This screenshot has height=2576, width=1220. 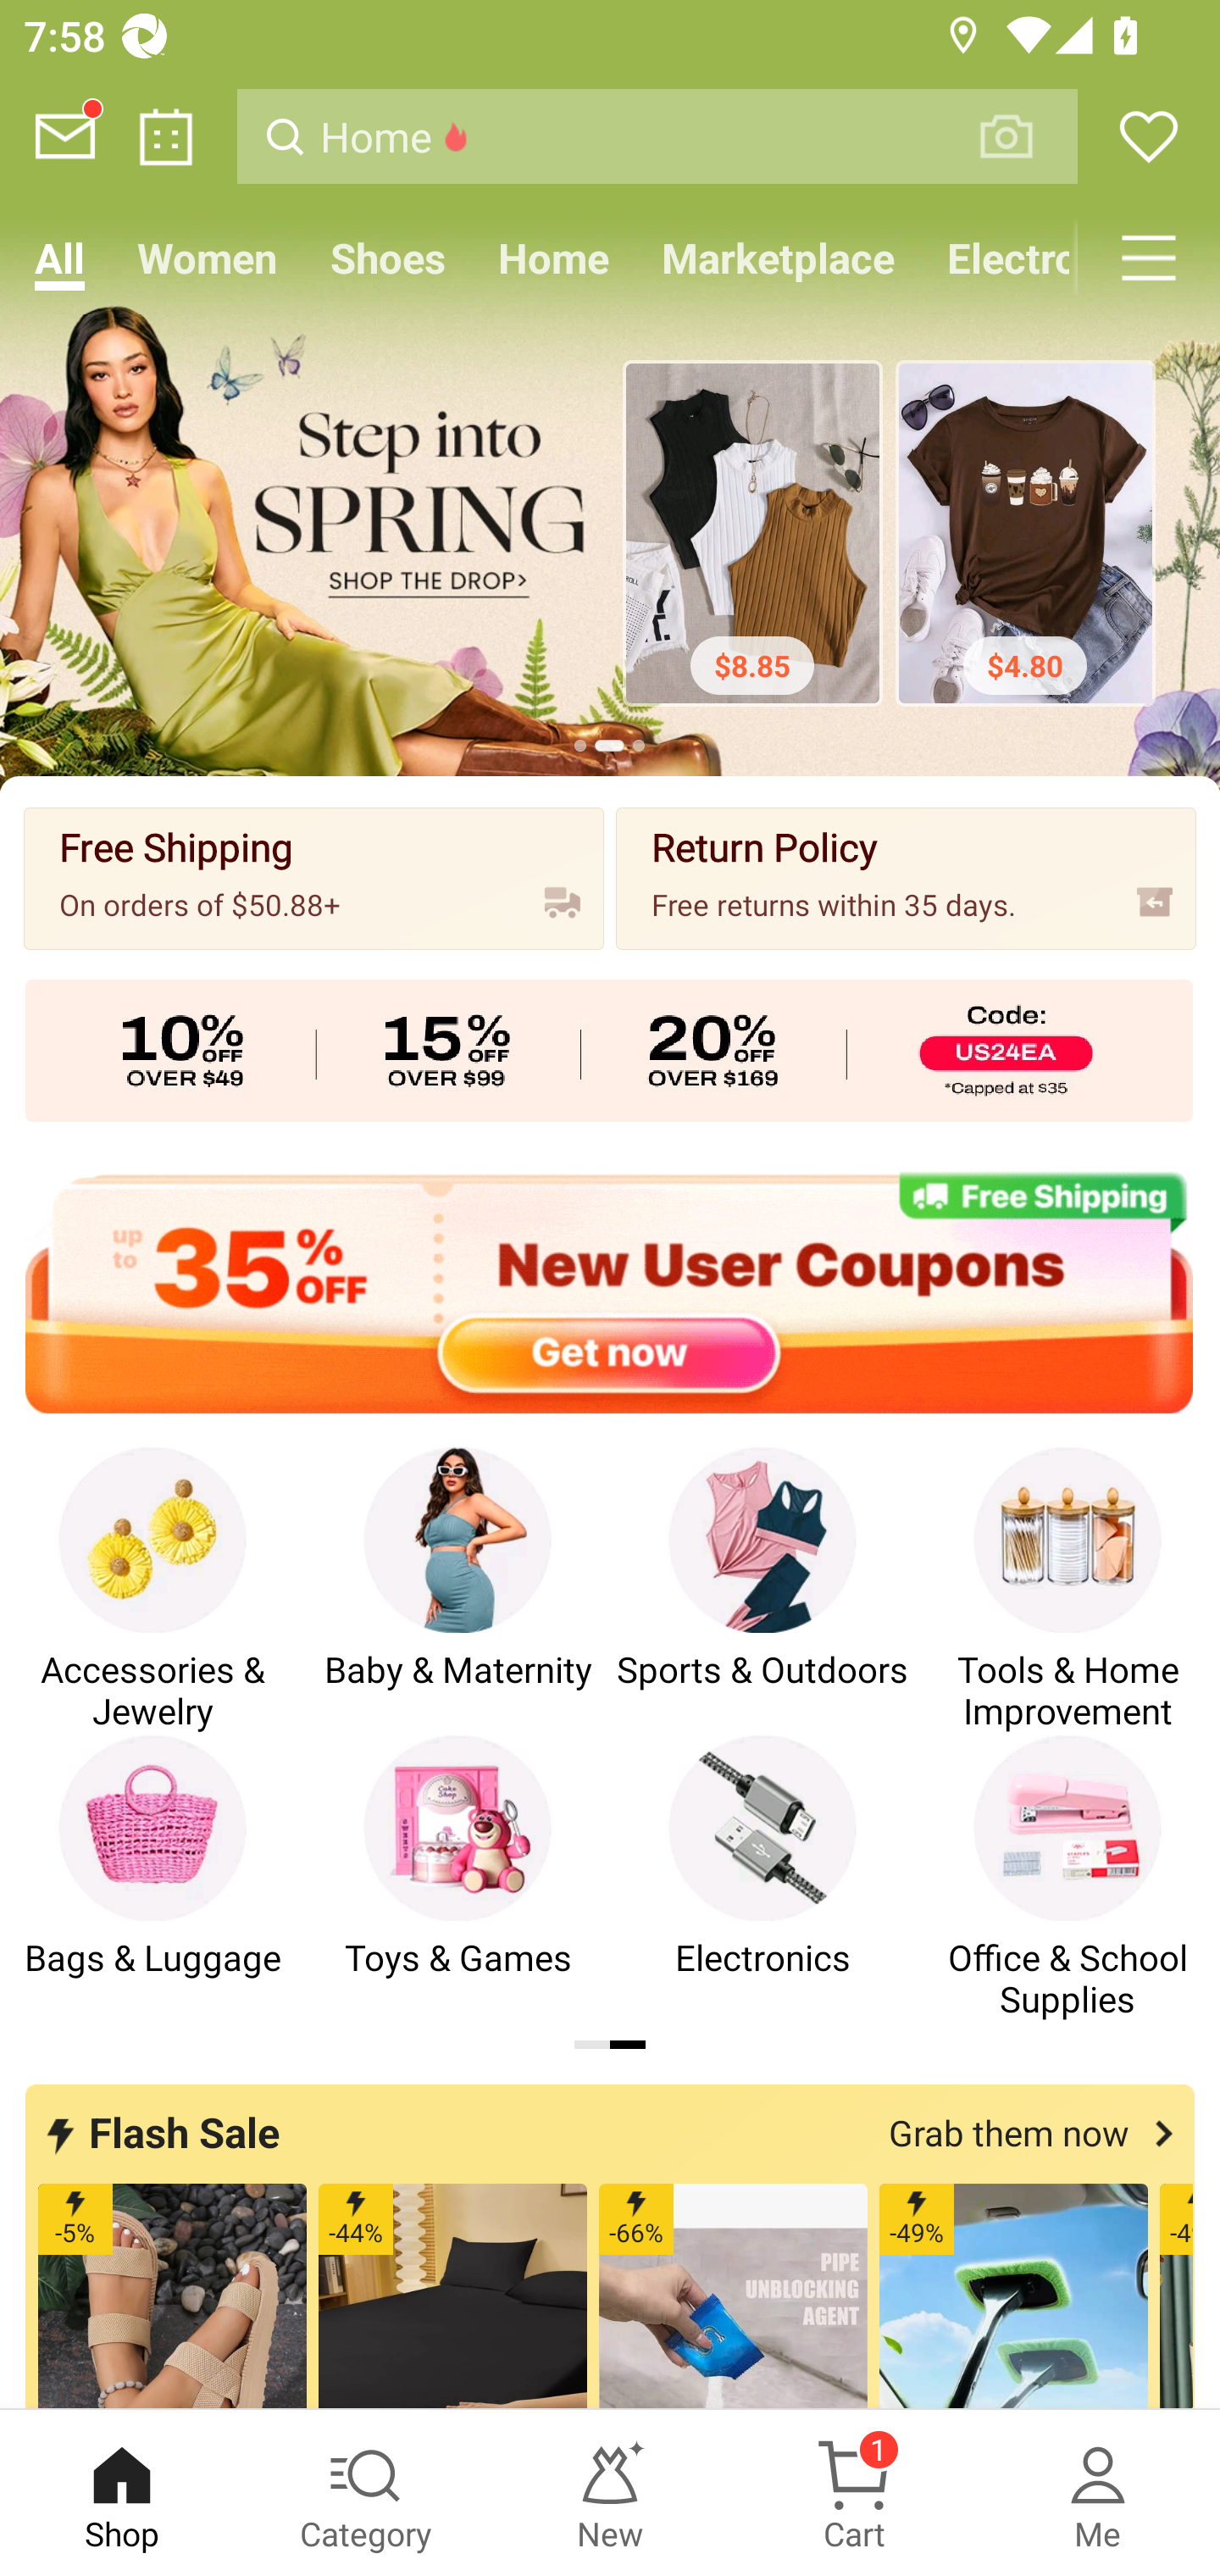 I want to click on All, so click(x=59, y=258).